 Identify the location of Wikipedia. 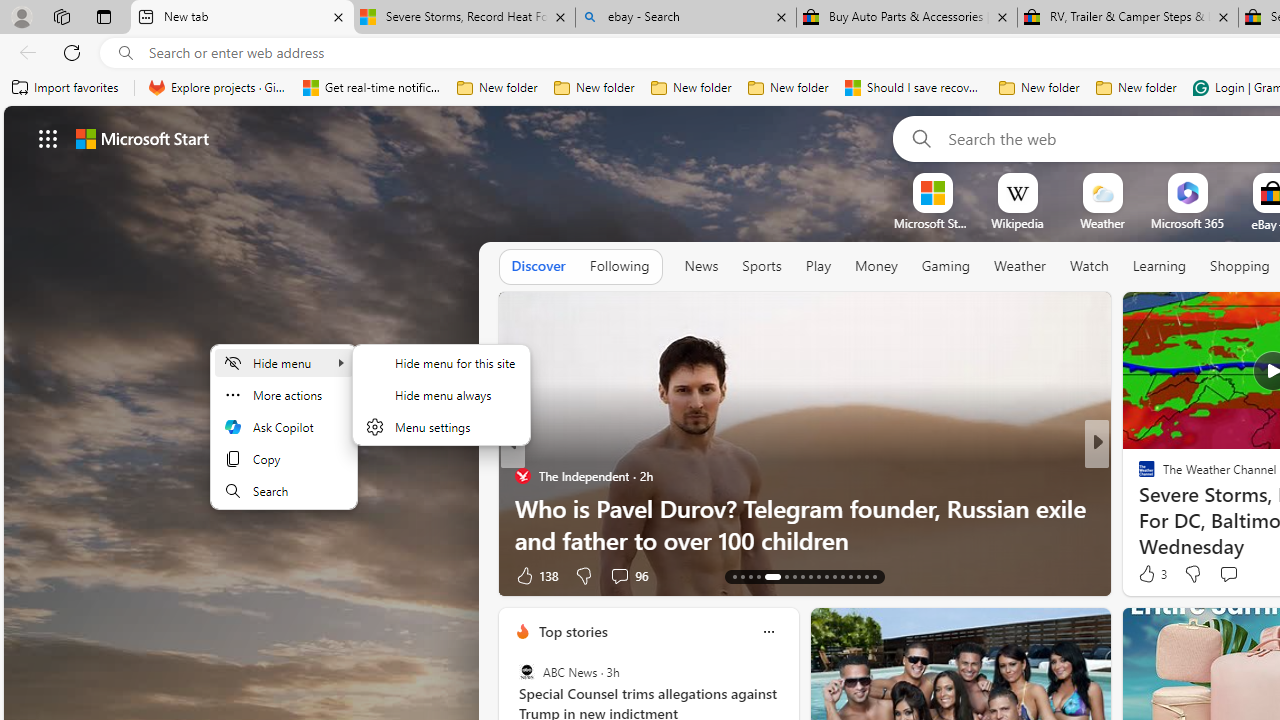
(1017, 223).